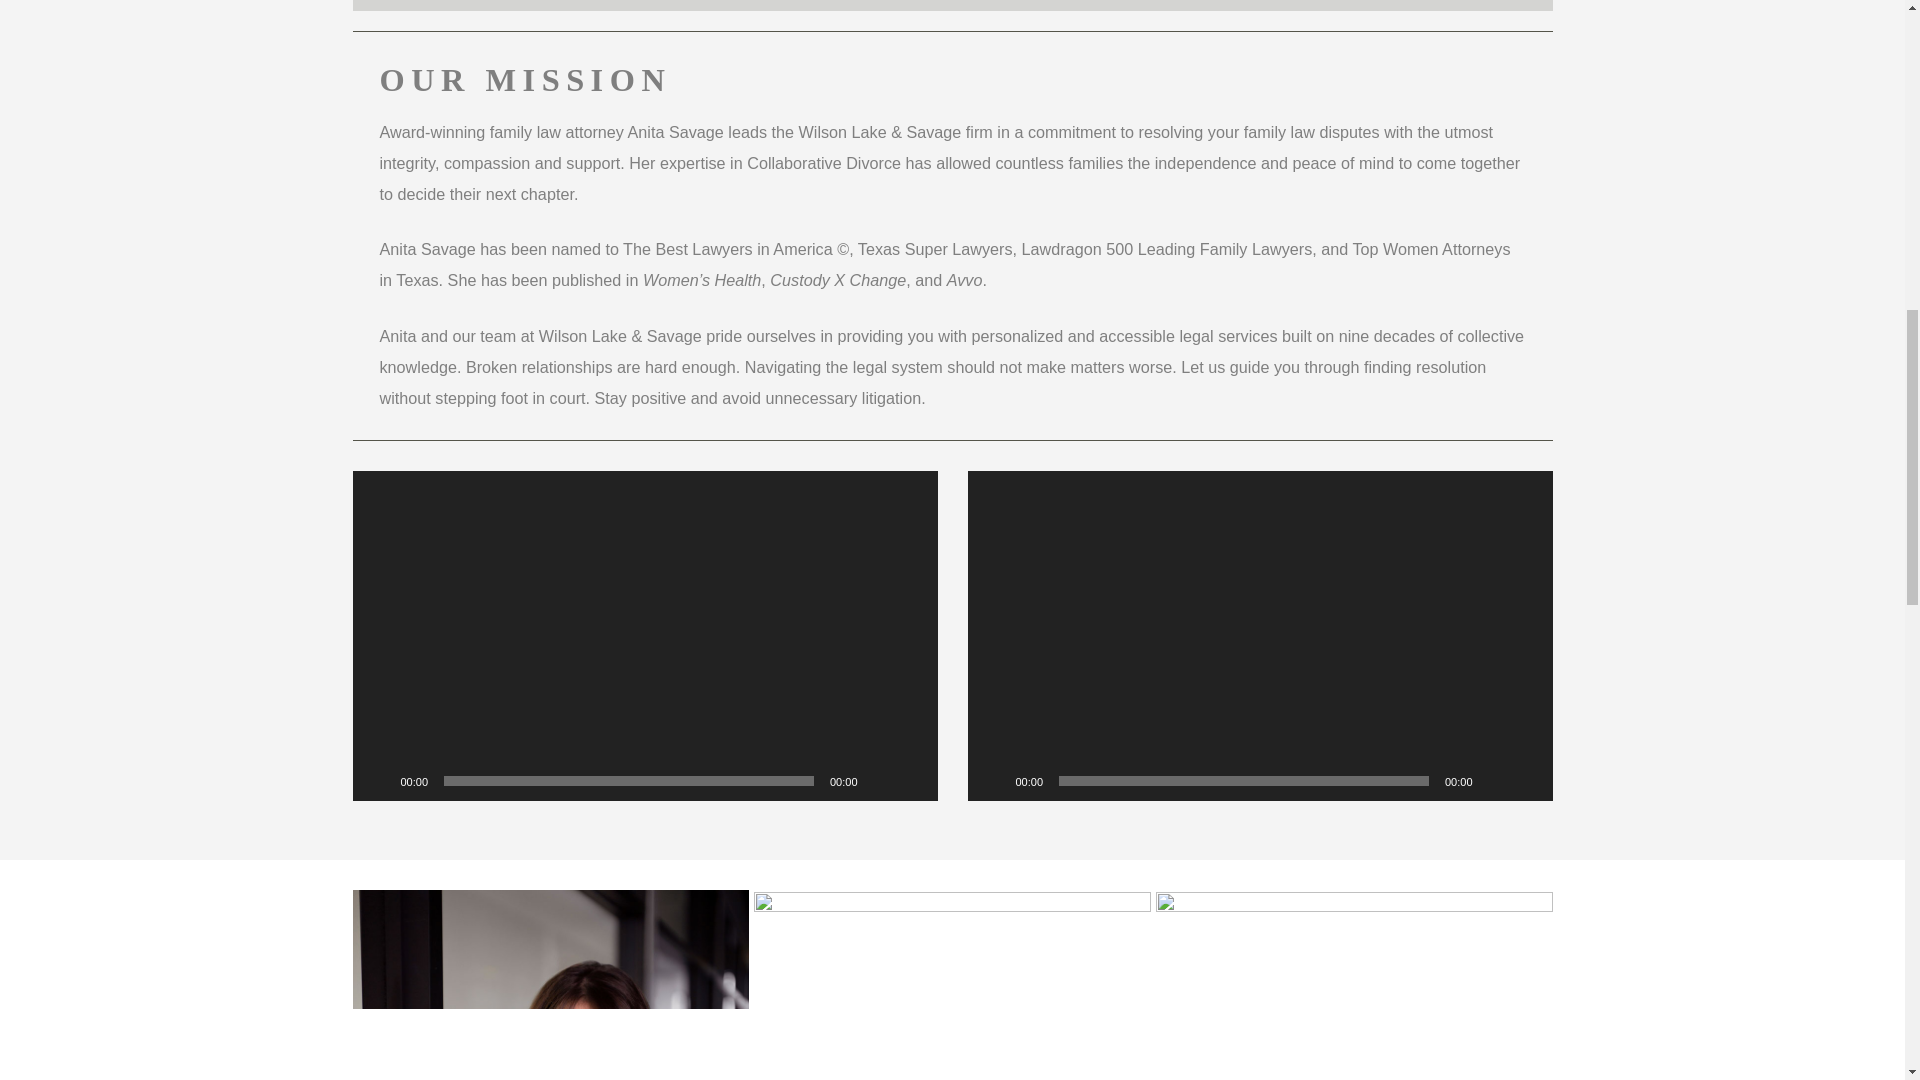  Describe the element at coordinates (1494, 780) in the screenshot. I see `Mute` at that location.